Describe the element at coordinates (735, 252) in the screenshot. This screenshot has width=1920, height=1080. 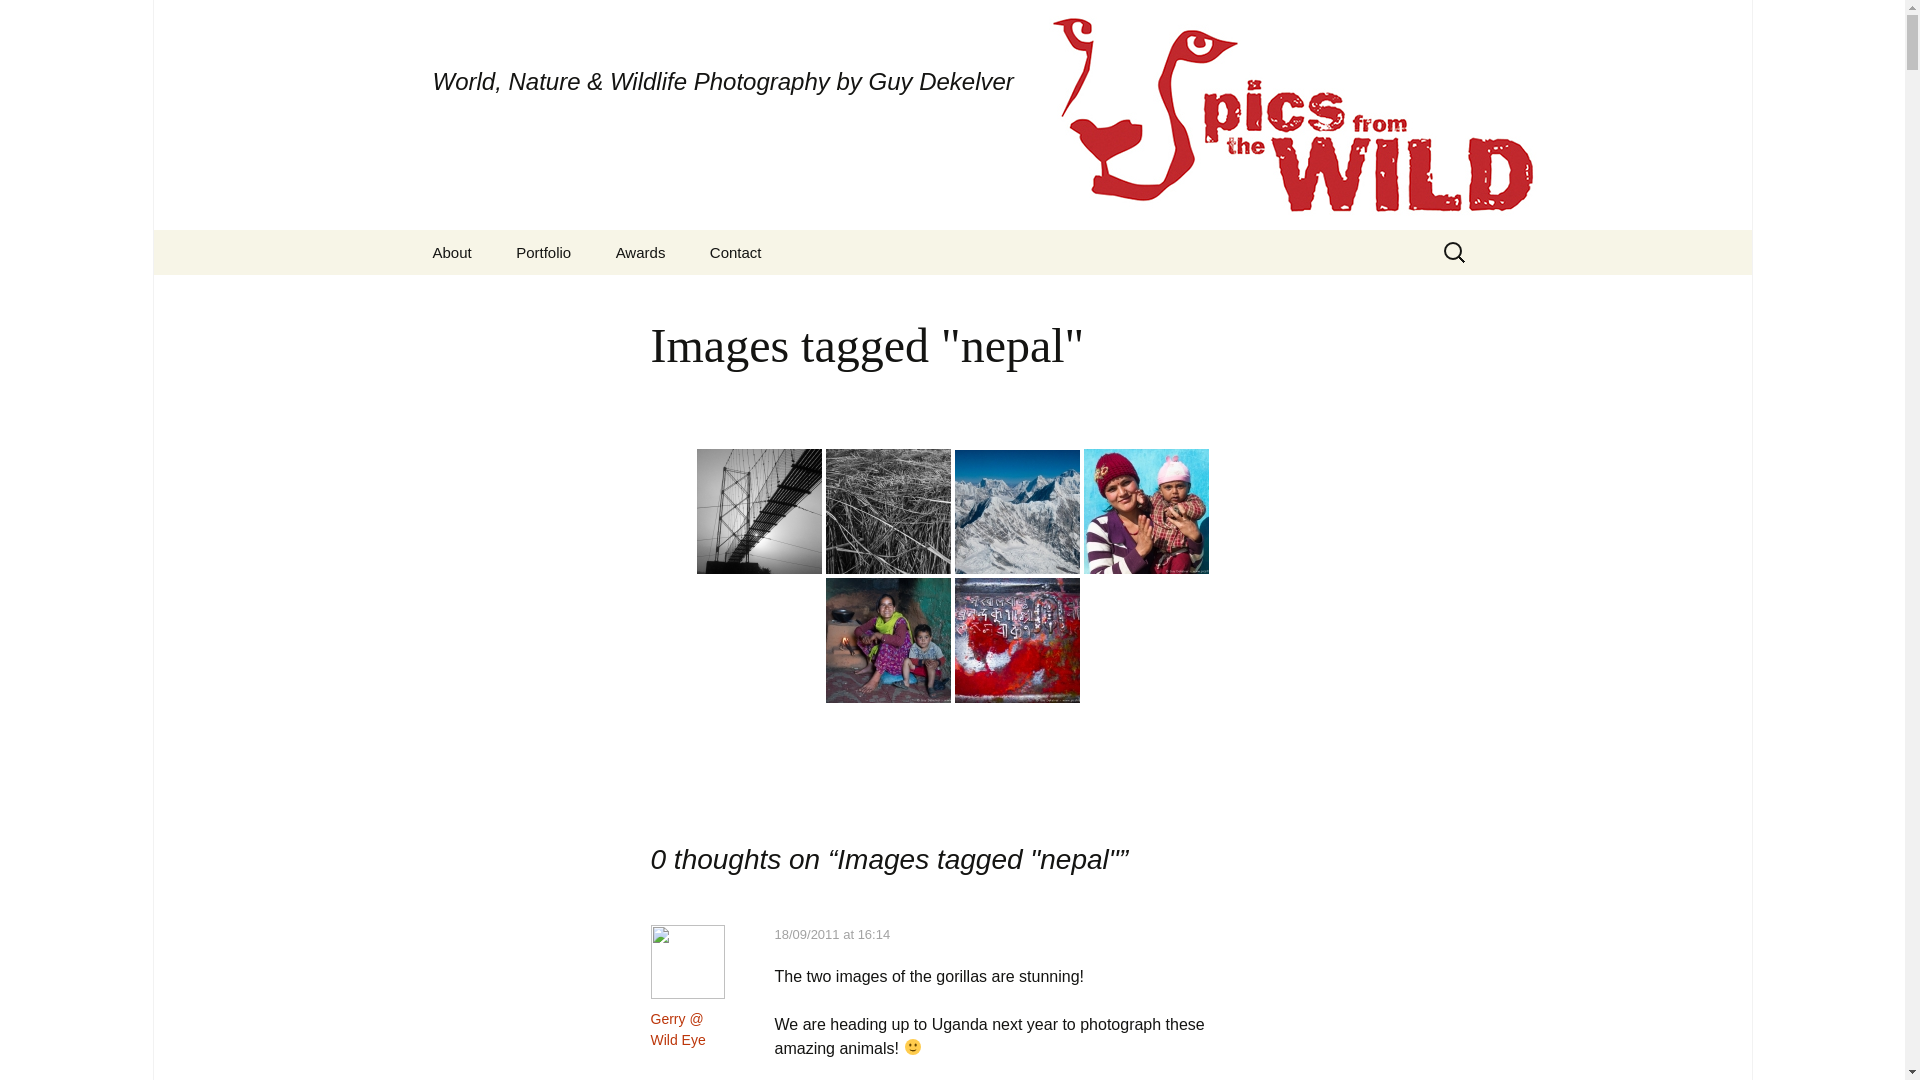
I see `Contact` at that location.